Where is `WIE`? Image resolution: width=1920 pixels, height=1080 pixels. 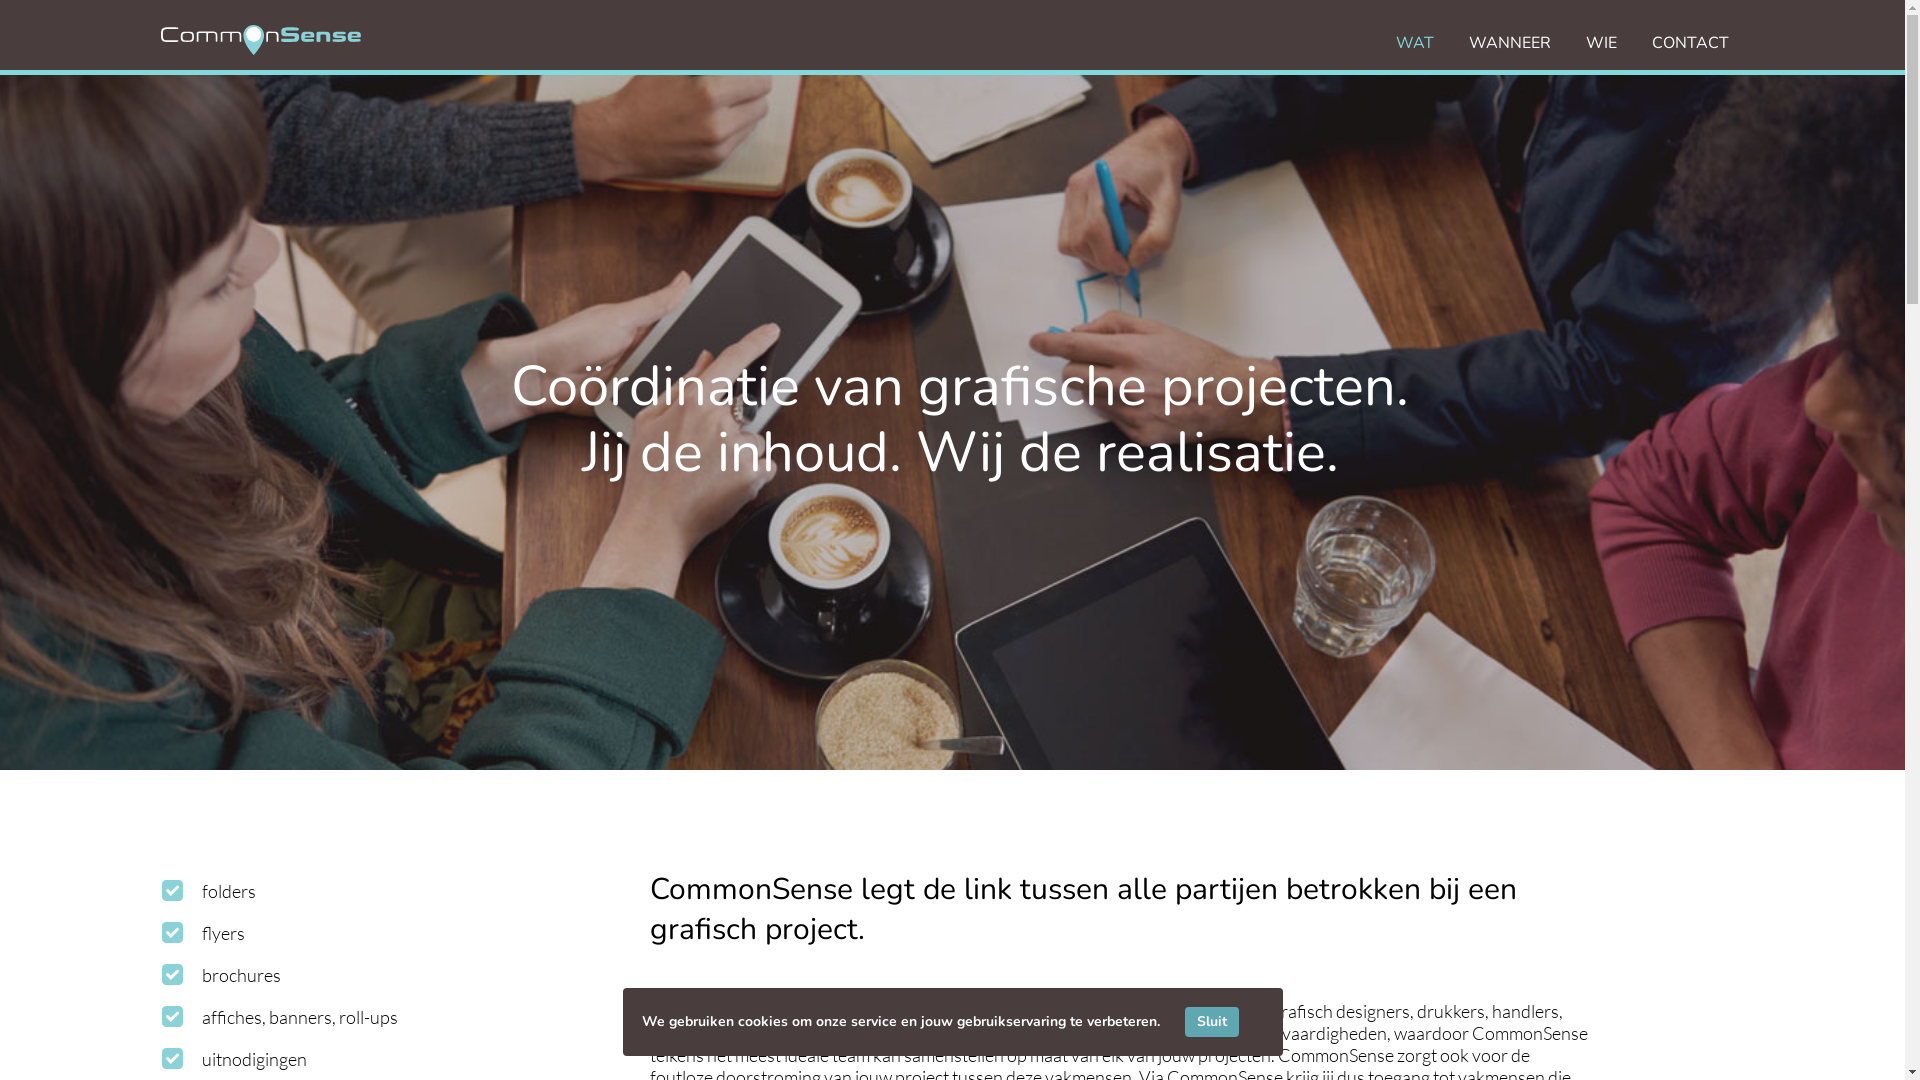 WIE is located at coordinates (1602, 43).